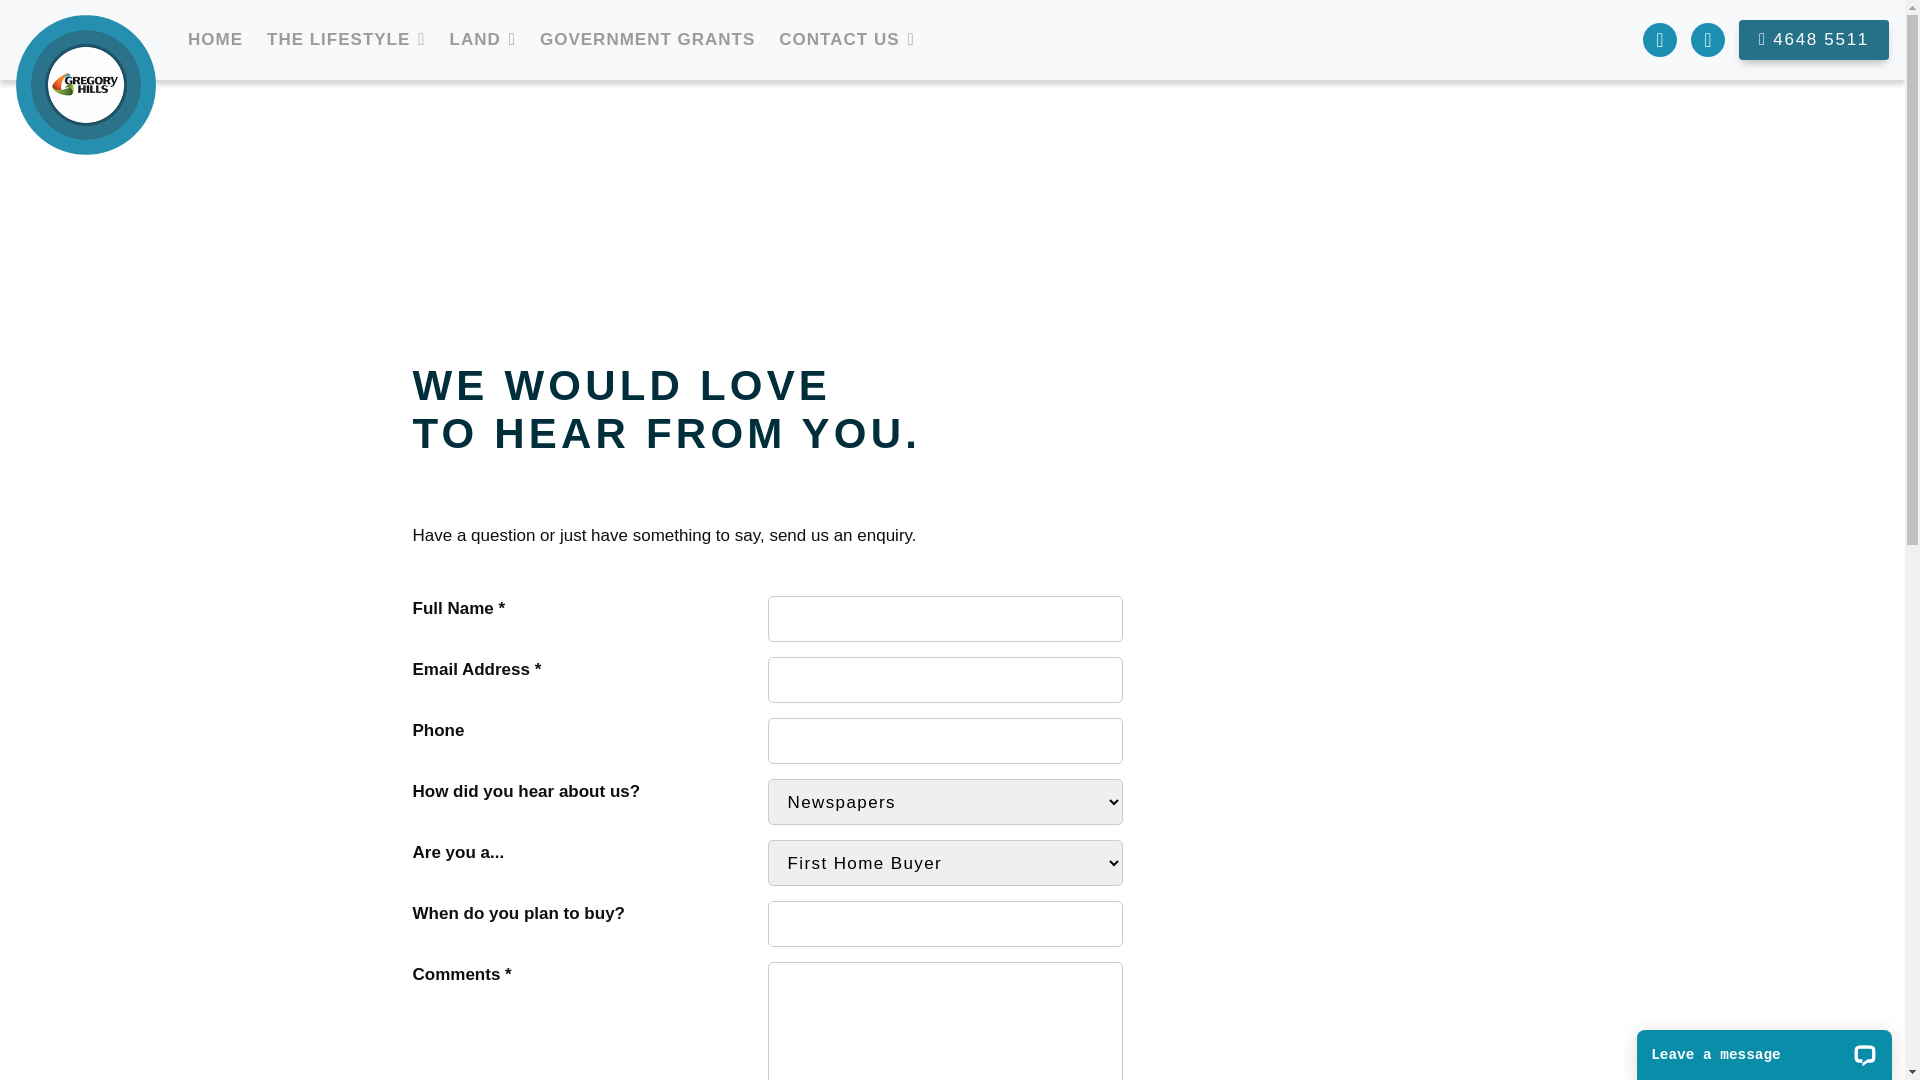  What do you see at coordinates (1814, 40) in the screenshot?
I see `4648 5511` at bounding box center [1814, 40].